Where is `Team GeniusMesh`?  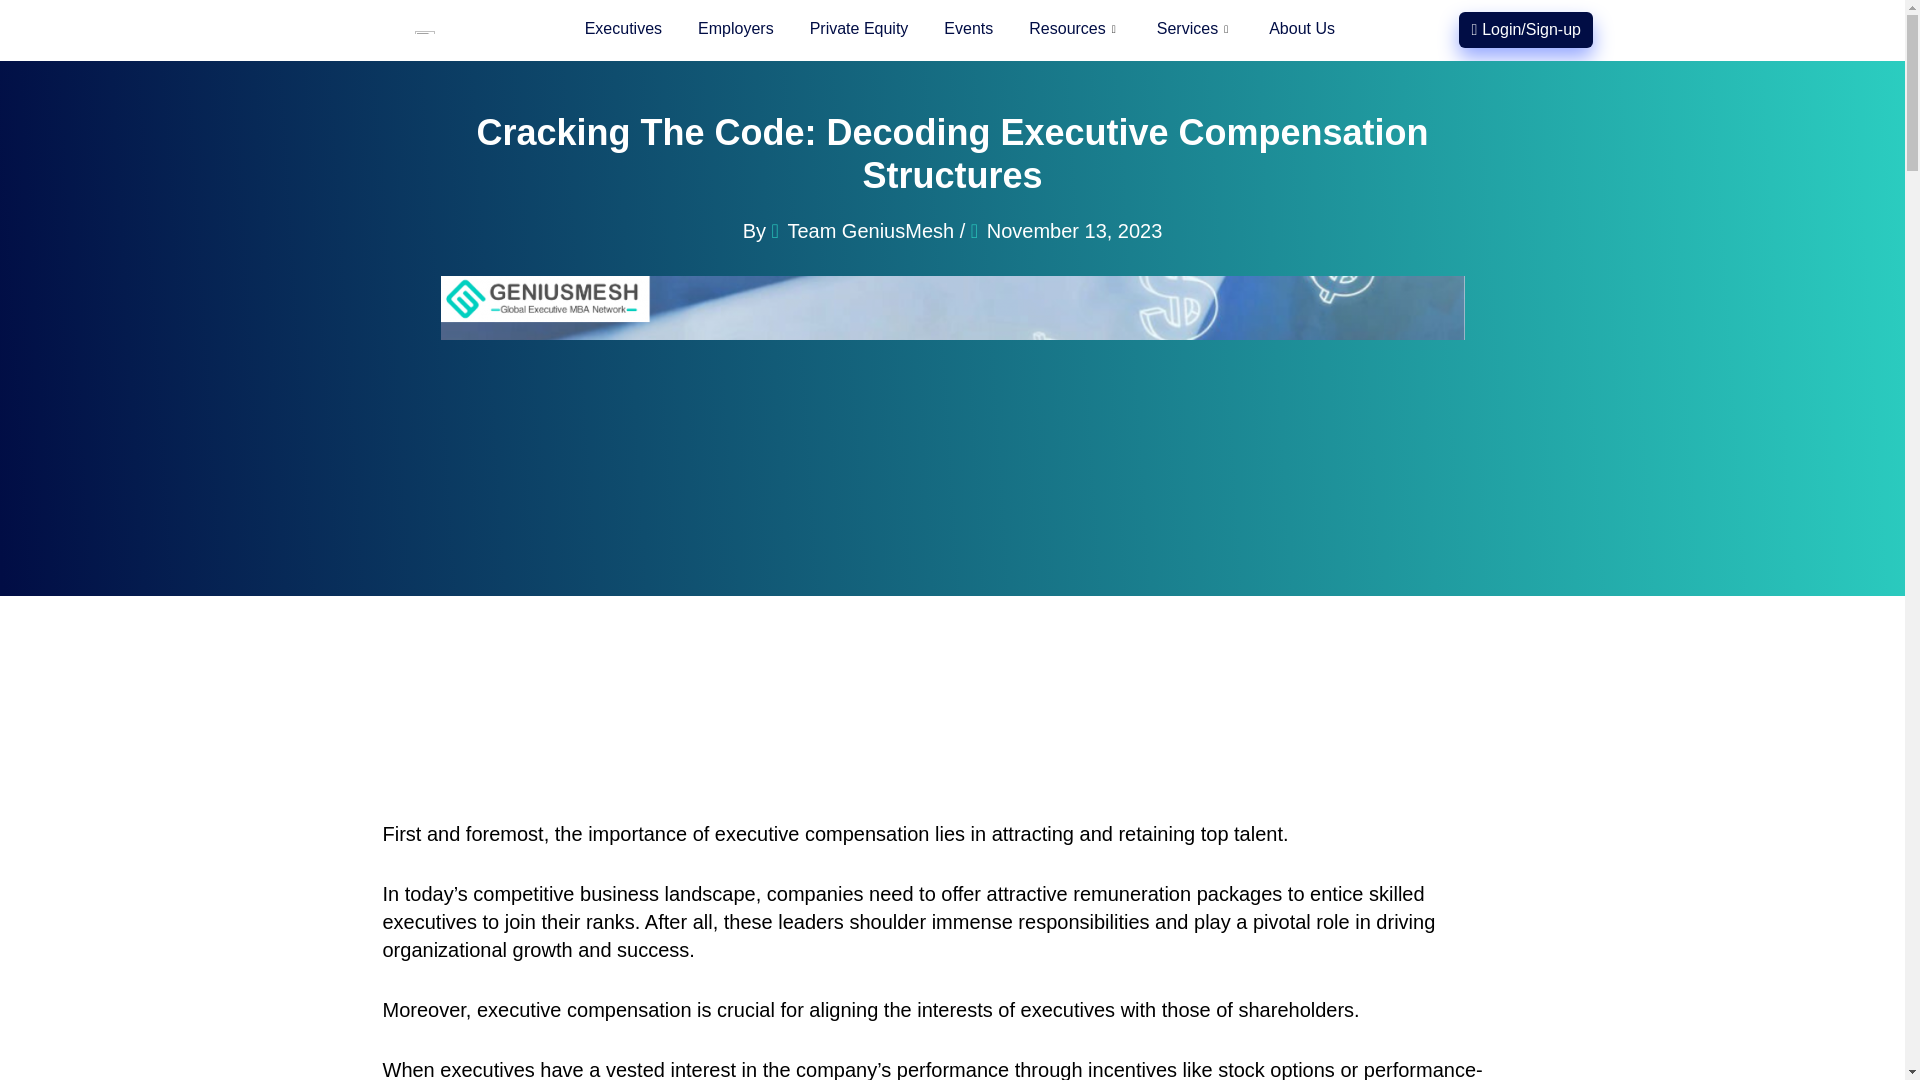
Team GeniusMesh is located at coordinates (866, 230).